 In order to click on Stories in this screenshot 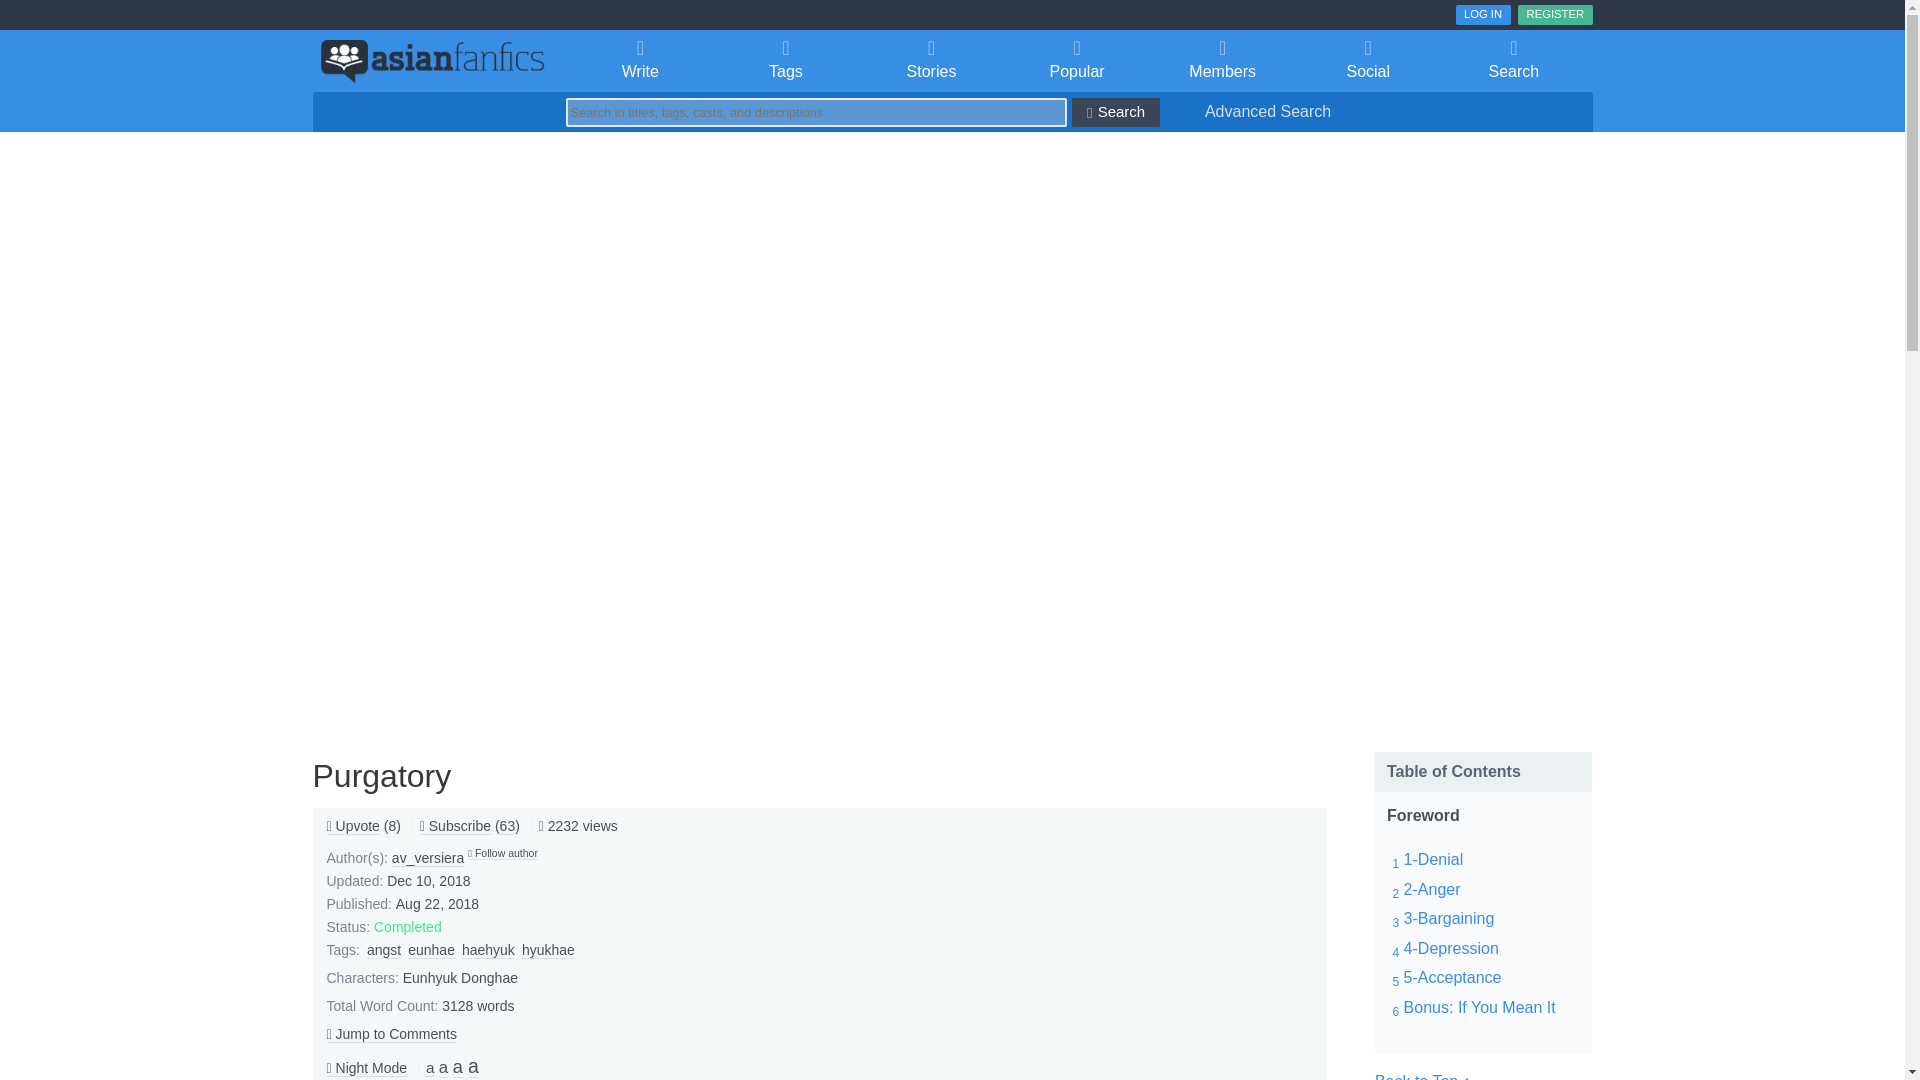, I will do `click(931, 60)`.